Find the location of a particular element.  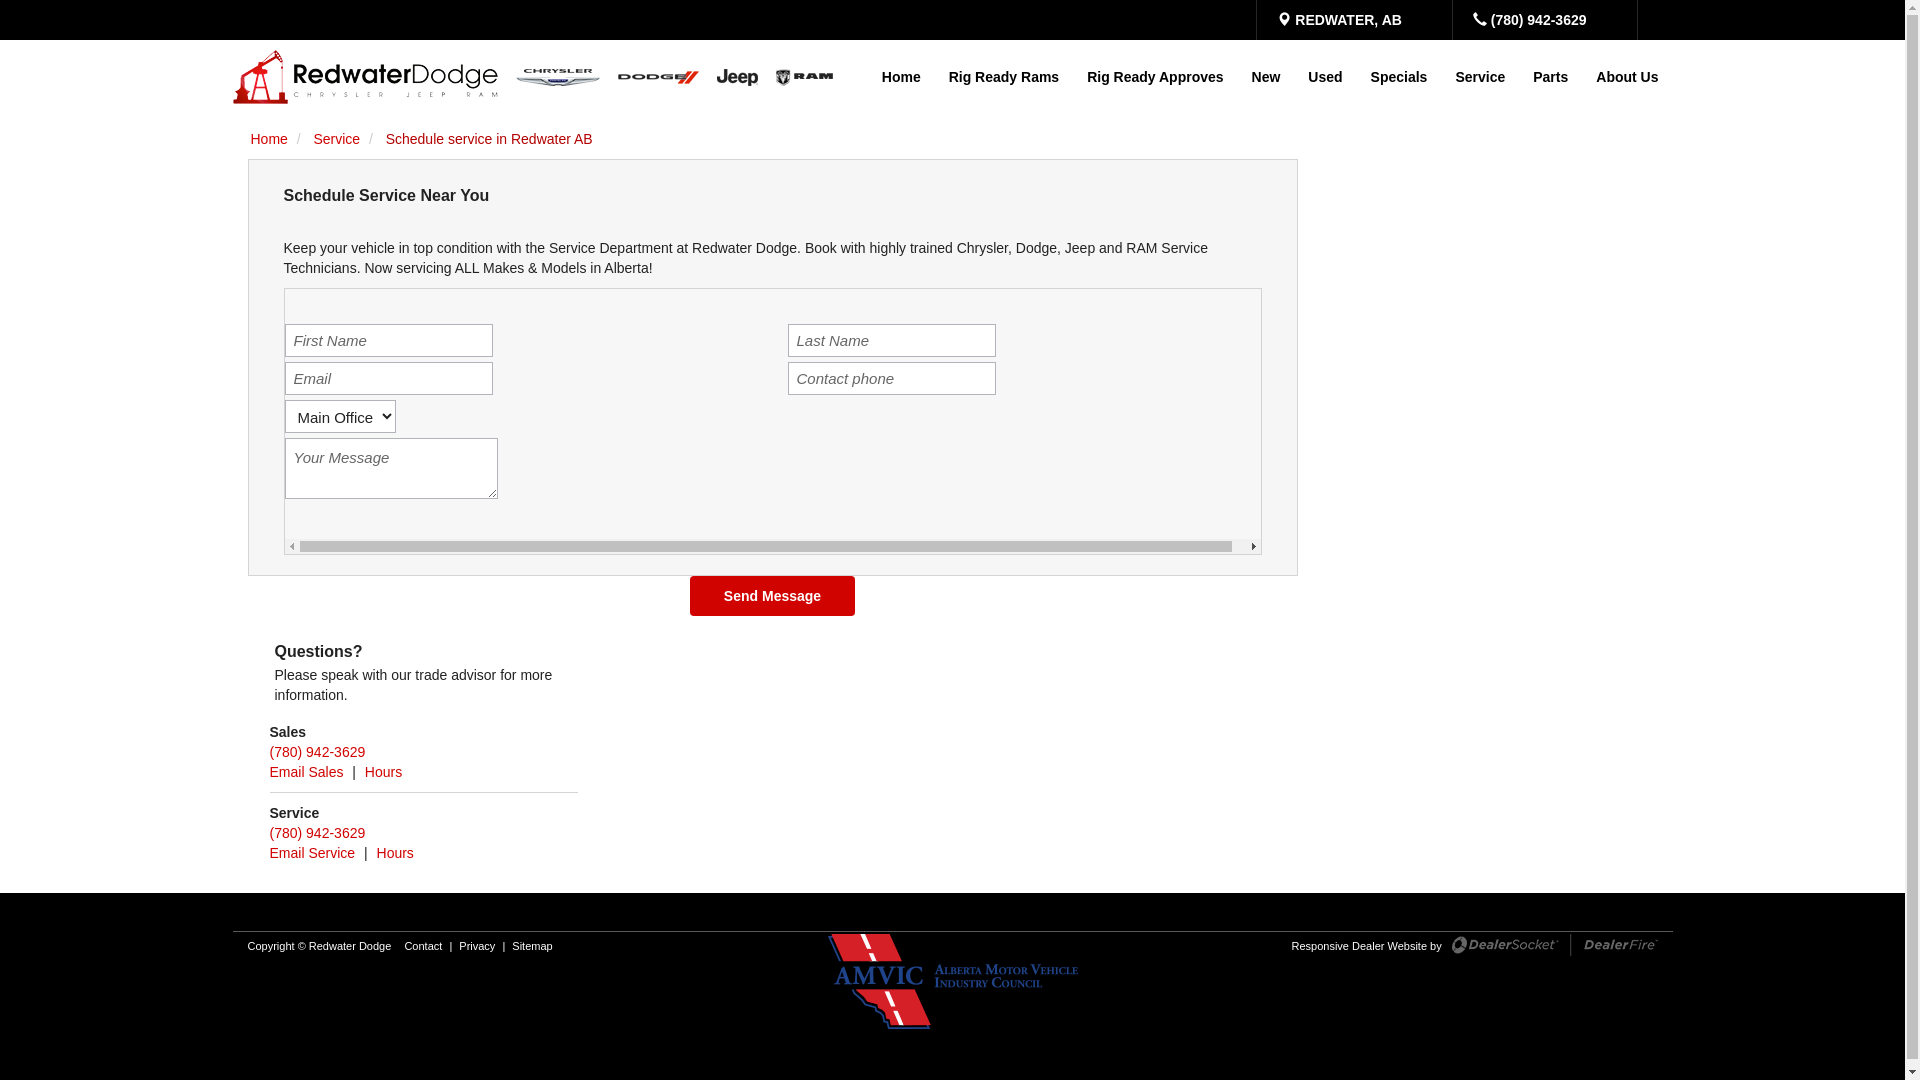

Parts is located at coordinates (1550, 77).